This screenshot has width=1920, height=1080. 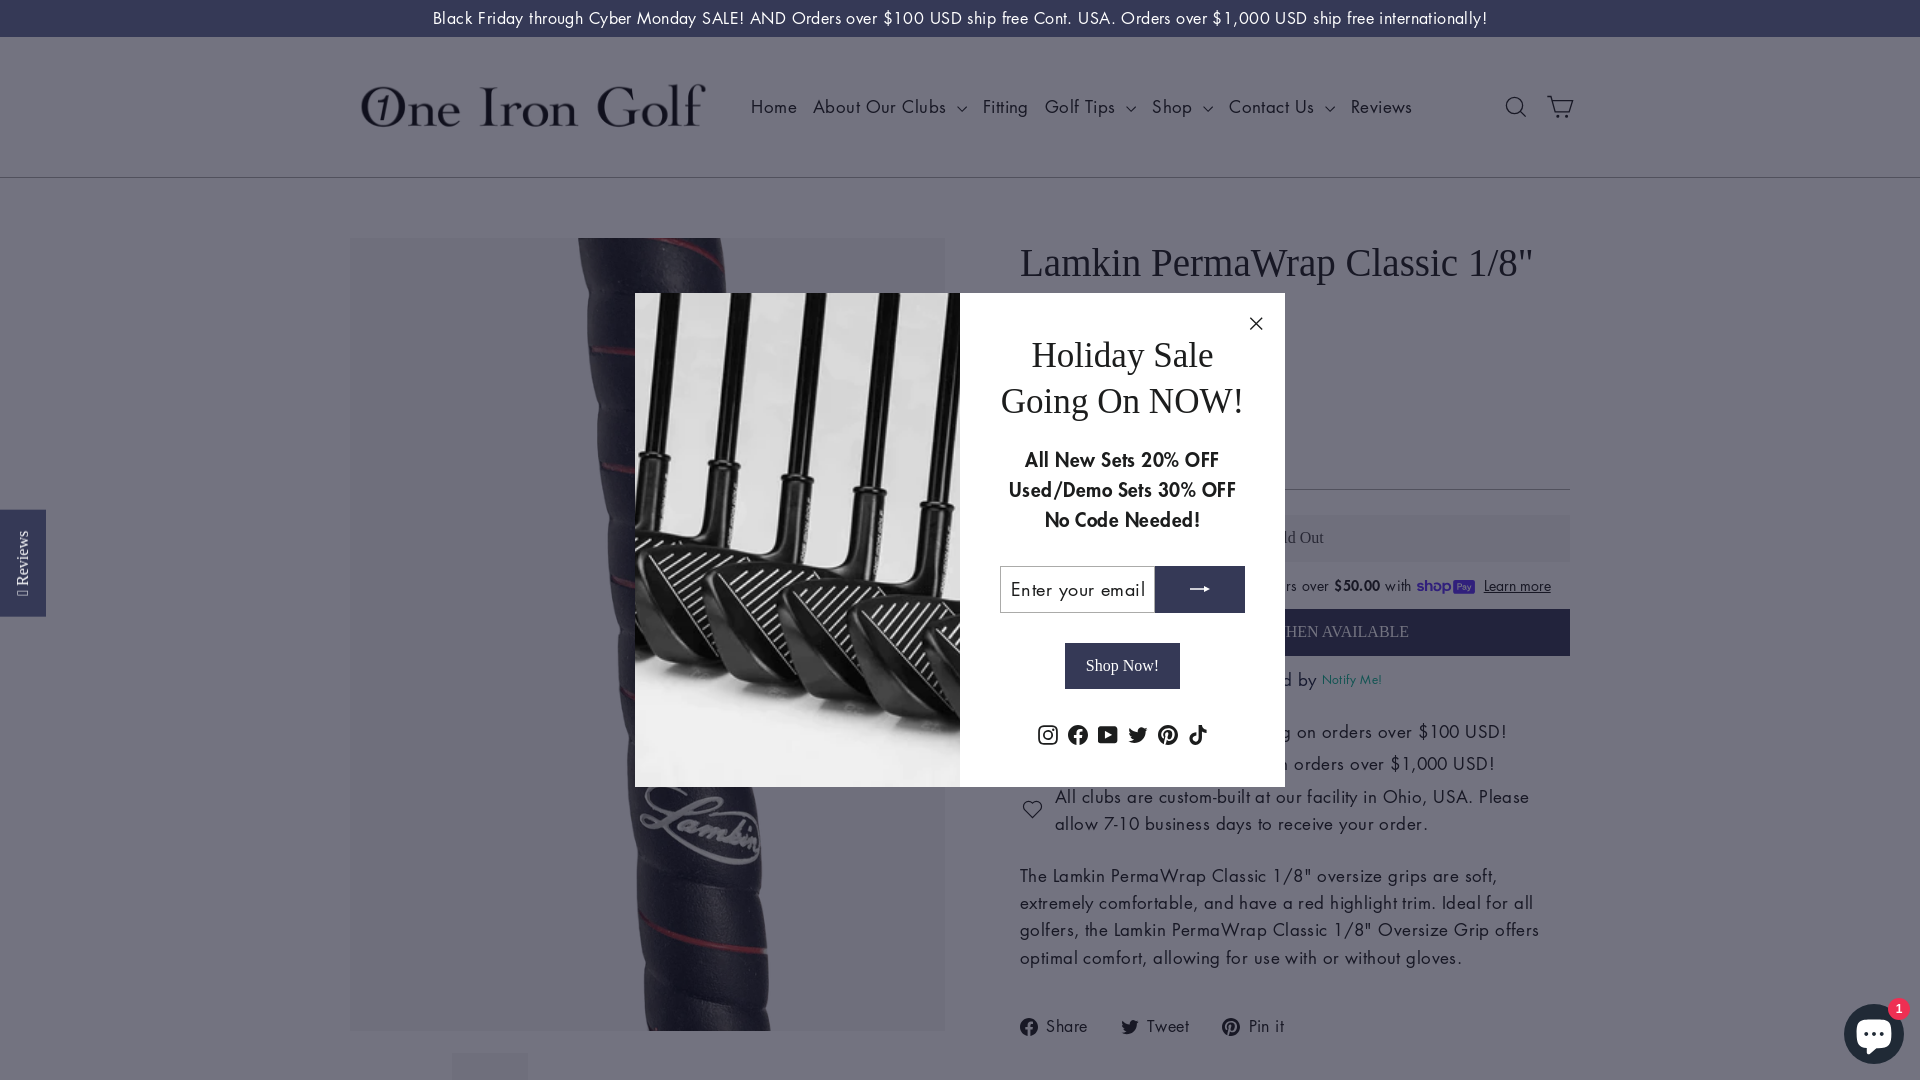 What do you see at coordinates (1163, 1026) in the screenshot?
I see `Tweet
Tweet on Twitter` at bounding box center [1163, 1026].